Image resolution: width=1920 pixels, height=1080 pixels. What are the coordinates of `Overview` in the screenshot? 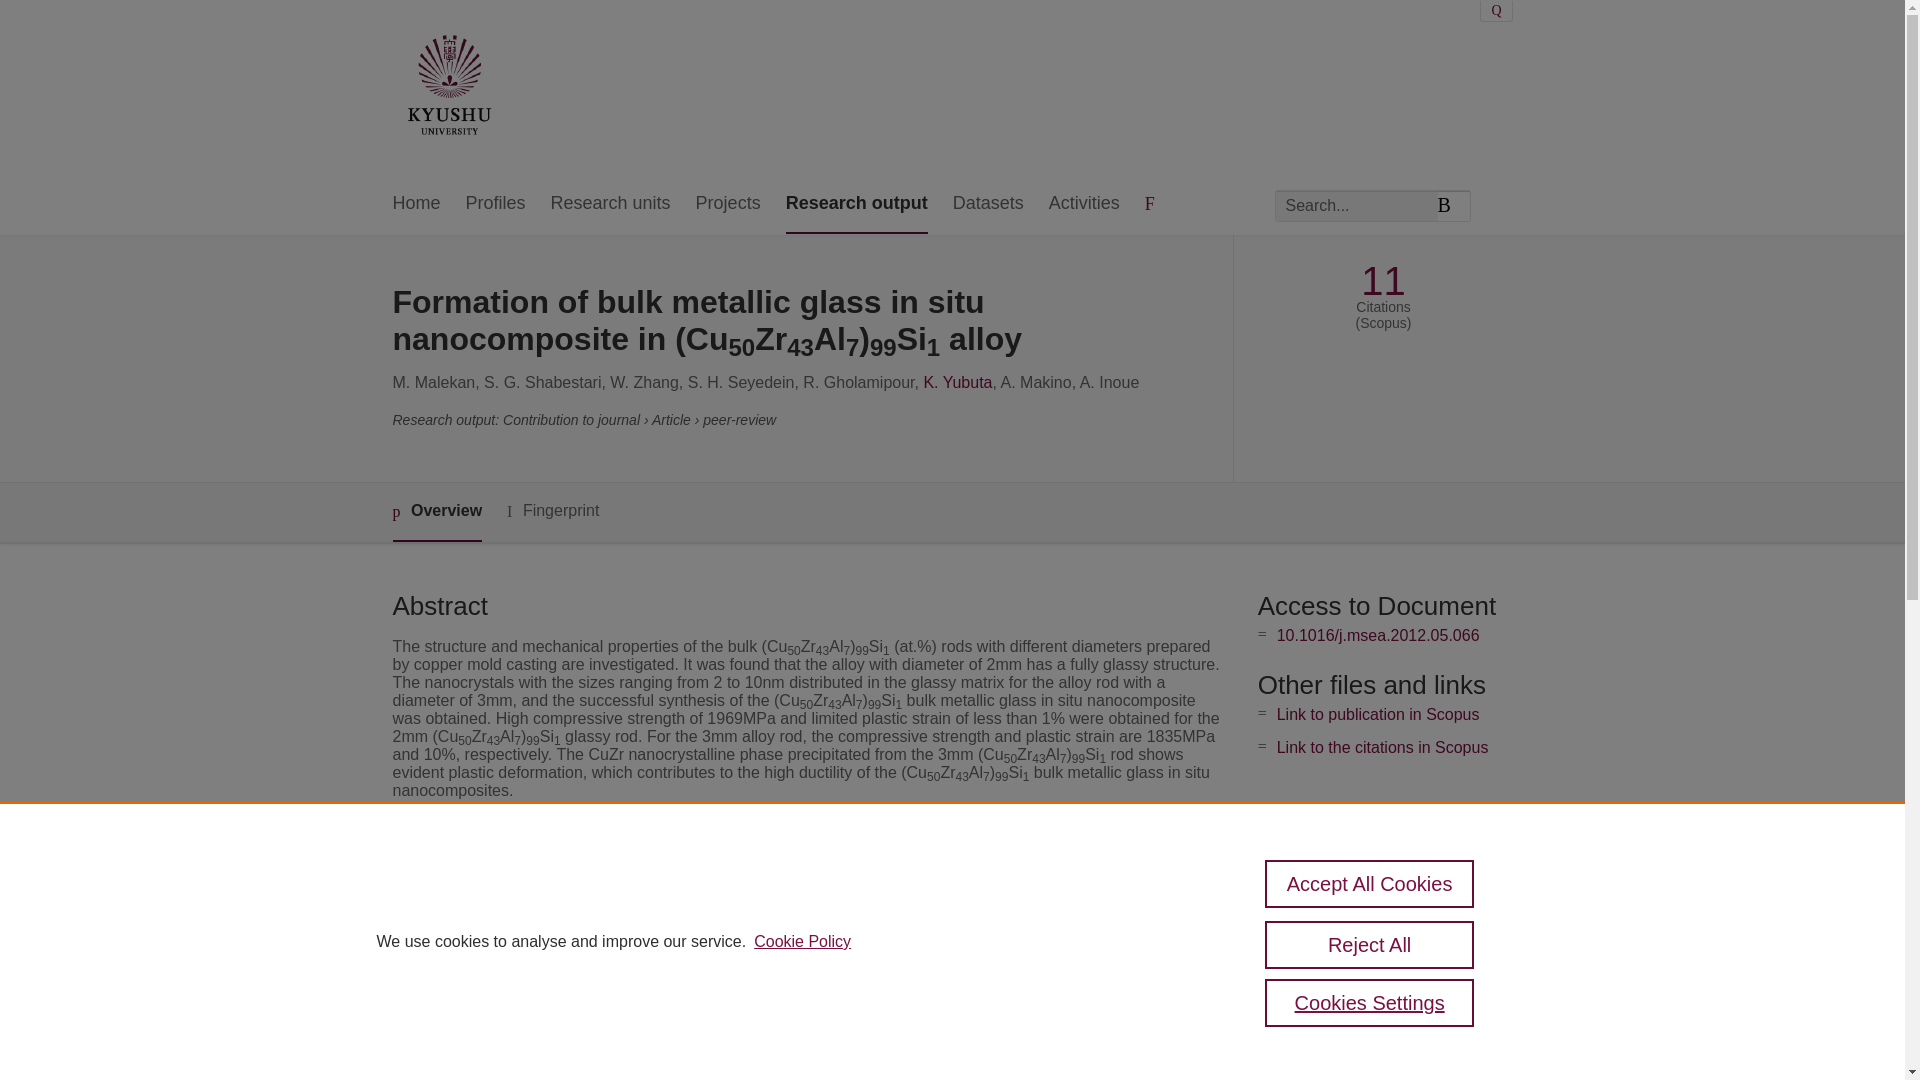 It's located at (436, 512).